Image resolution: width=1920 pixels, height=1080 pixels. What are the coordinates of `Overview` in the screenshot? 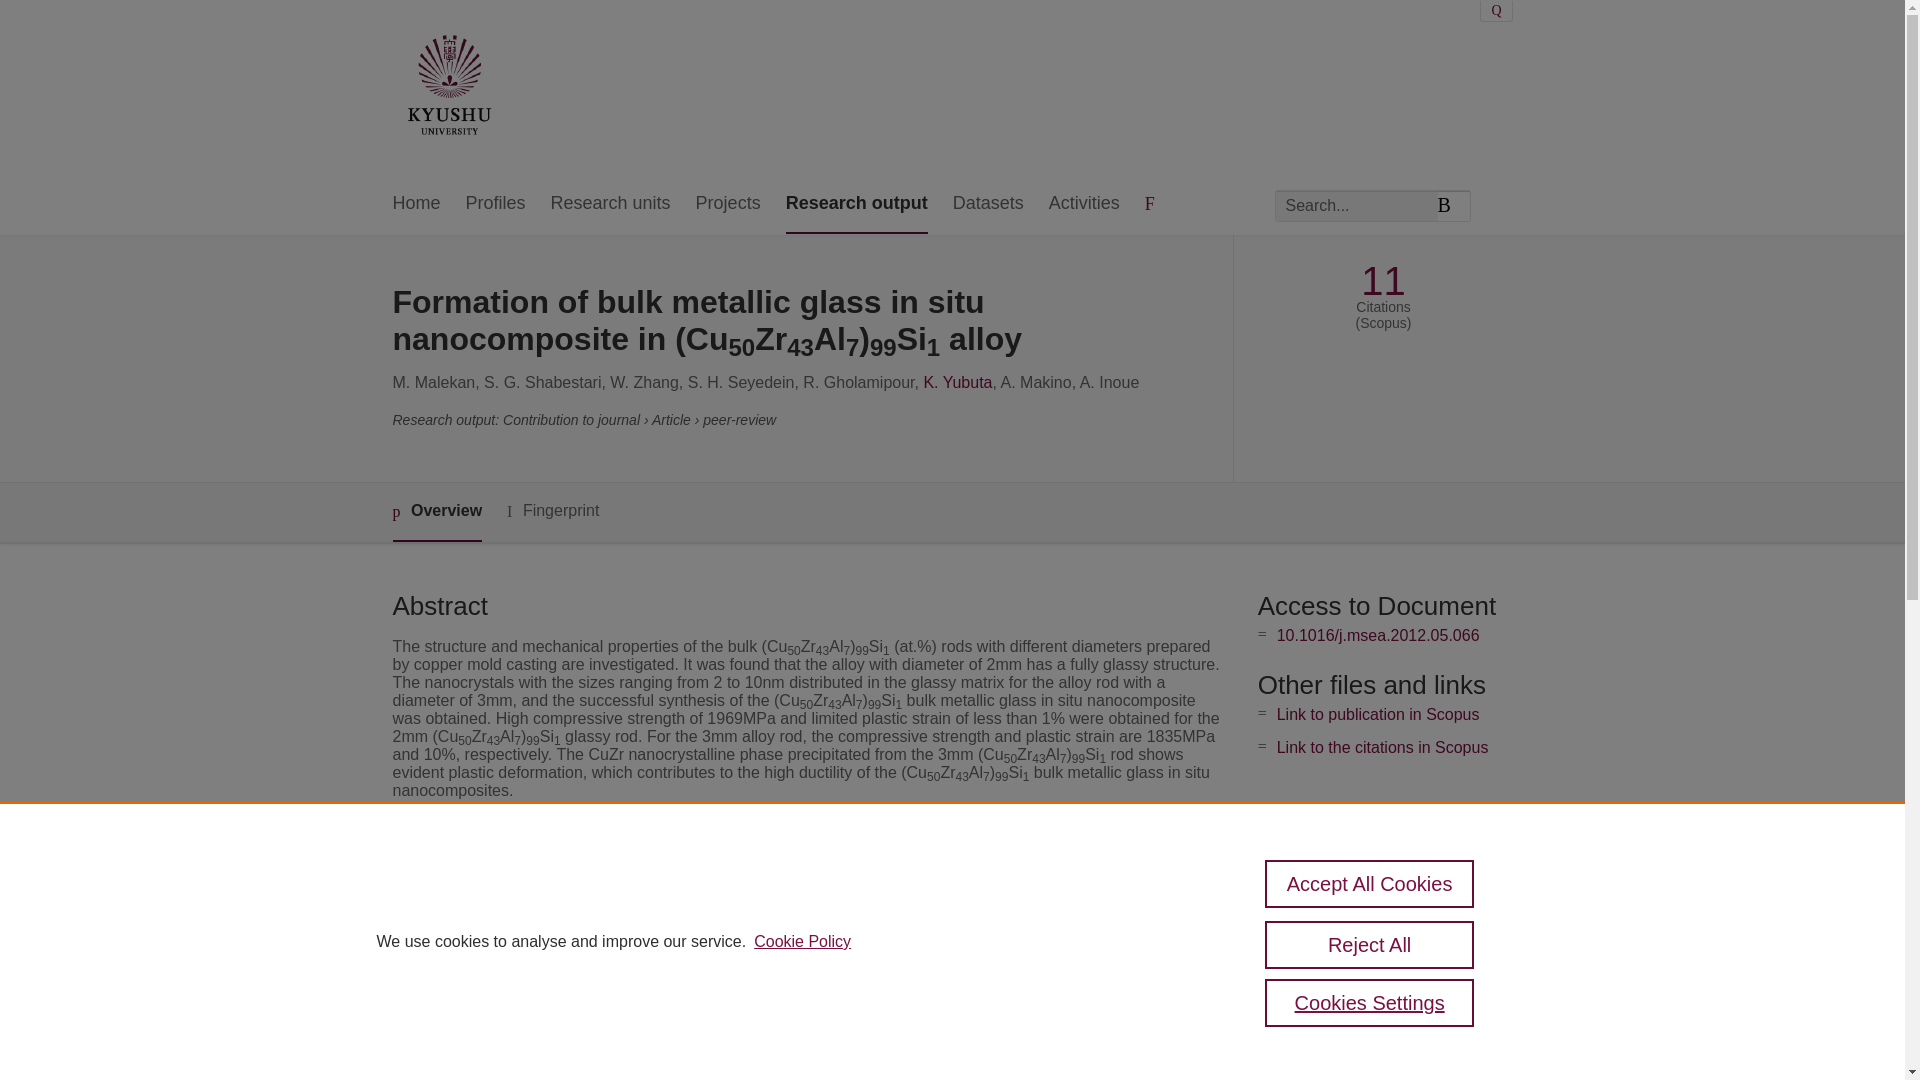 It's located at (436, 512).